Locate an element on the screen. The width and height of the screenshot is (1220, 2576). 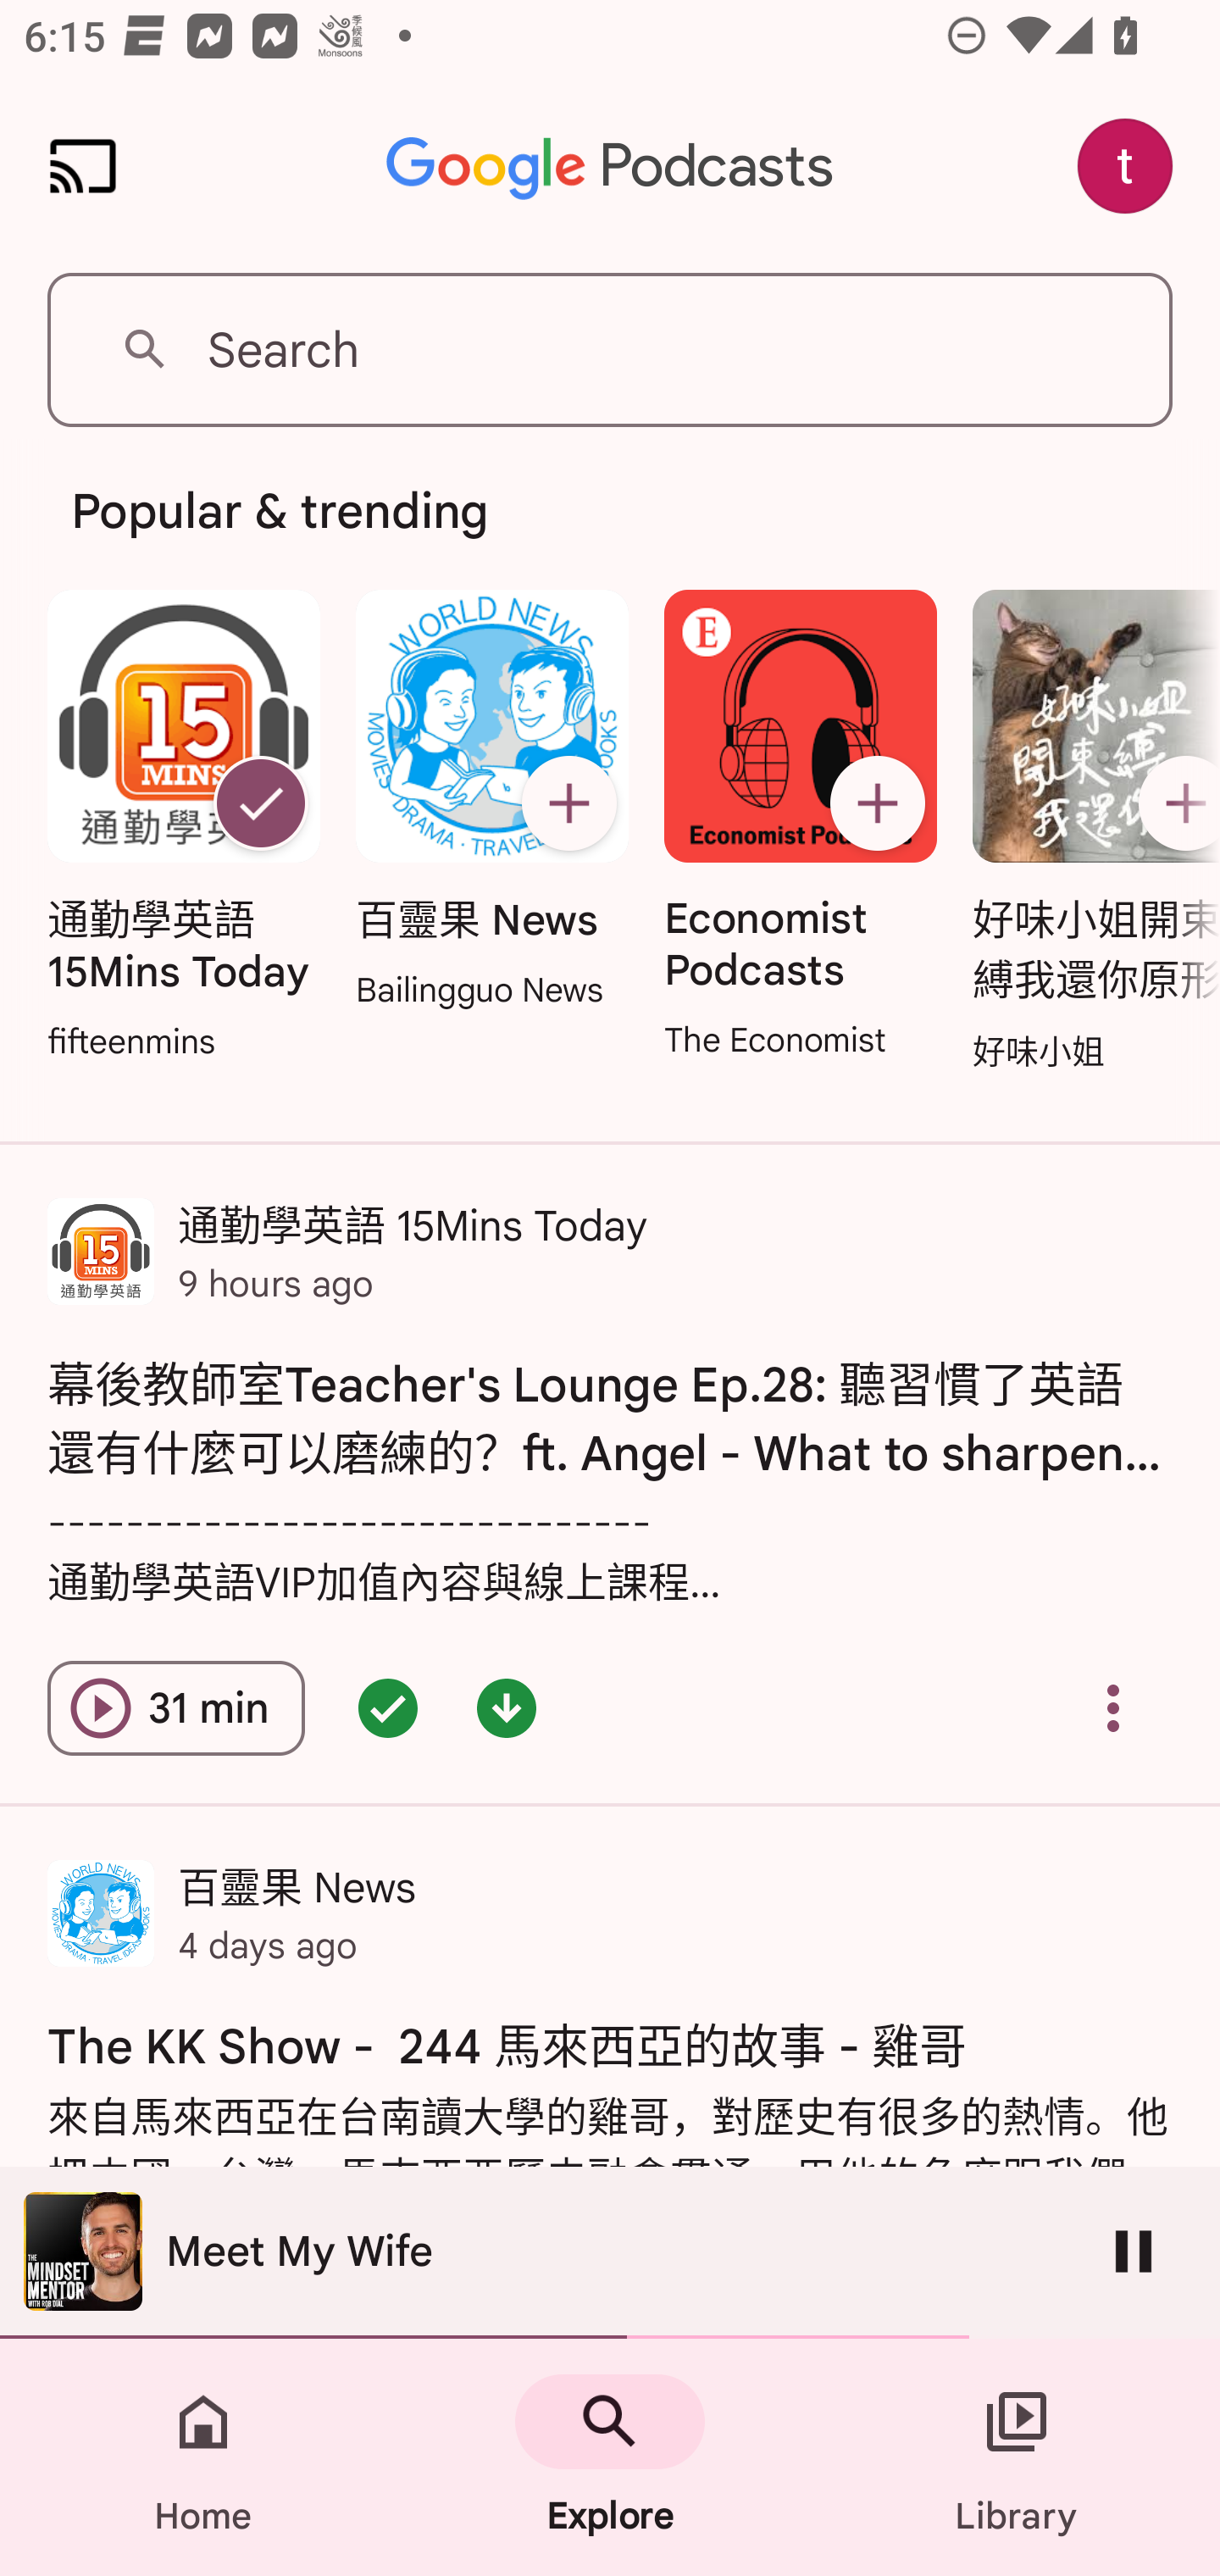
Subscribe is located at coordinates (1173, 803).